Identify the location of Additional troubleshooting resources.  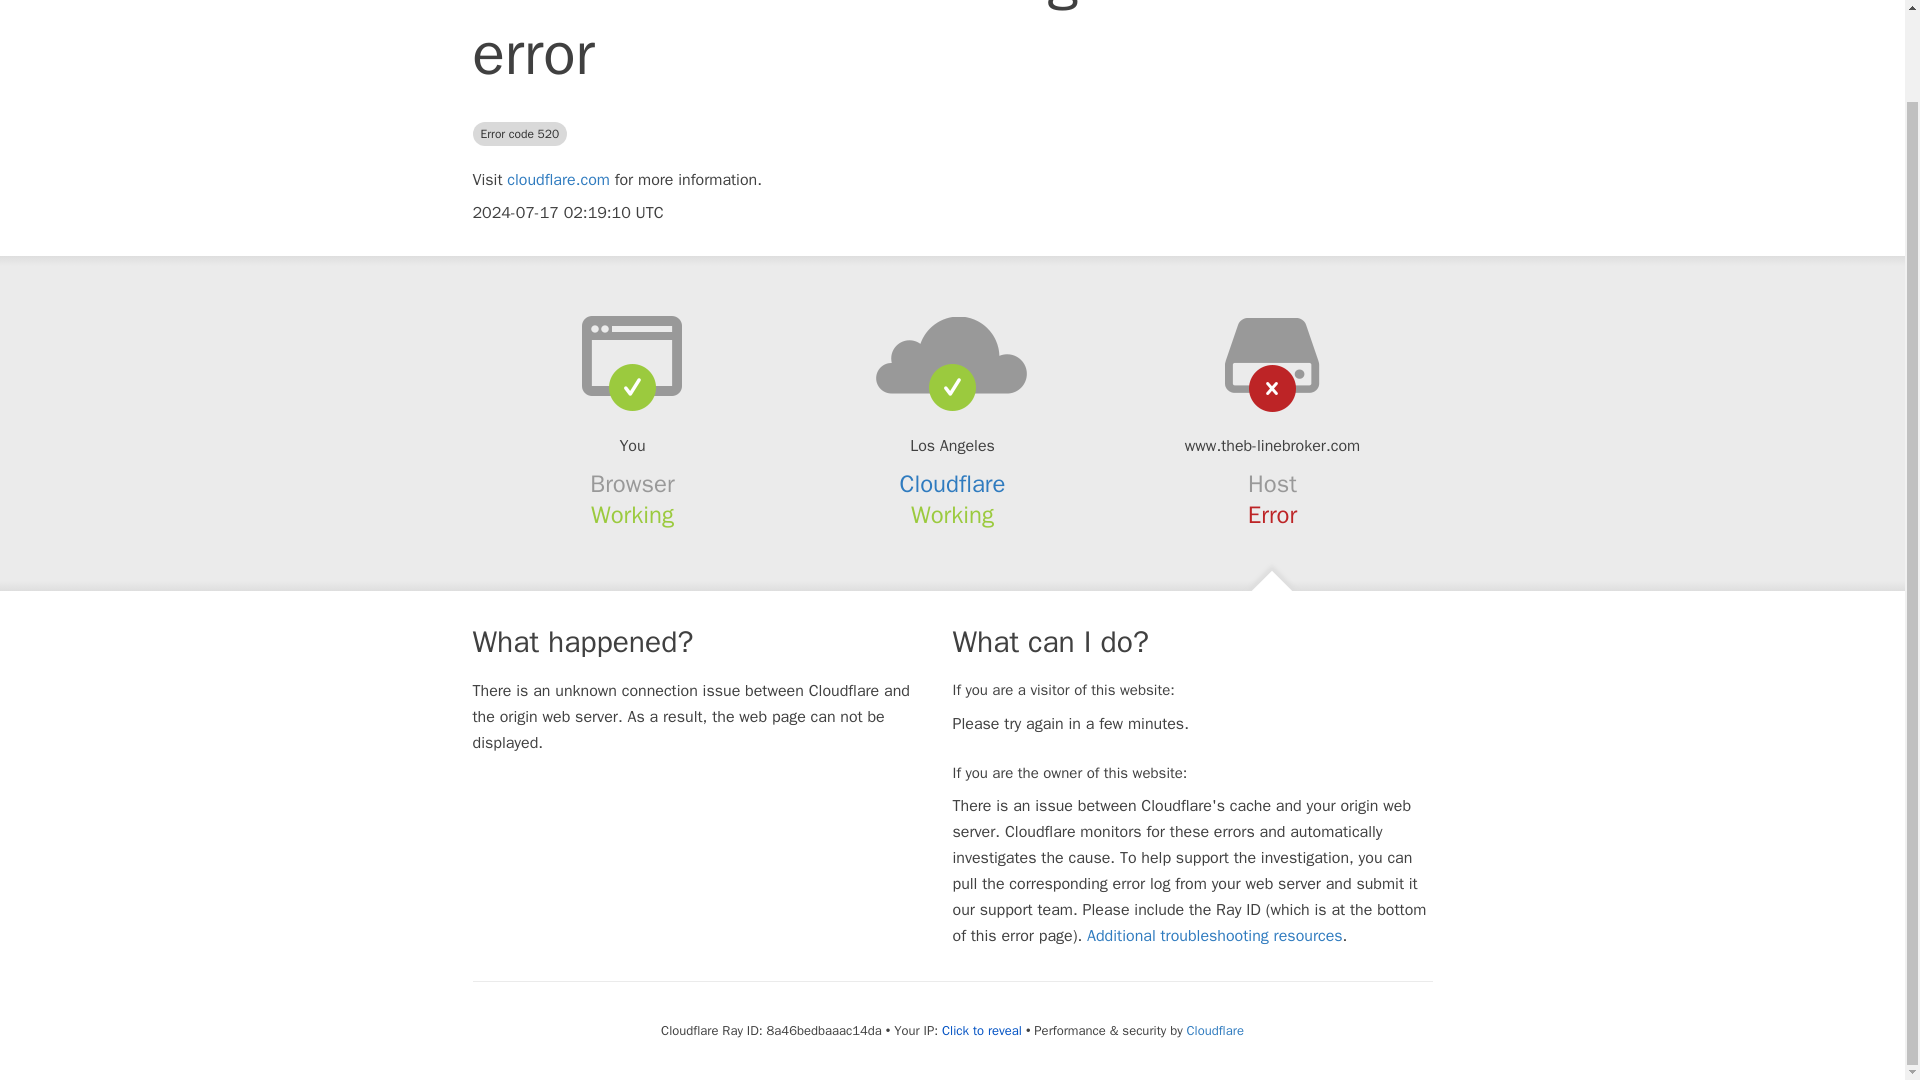
(1214, 936).